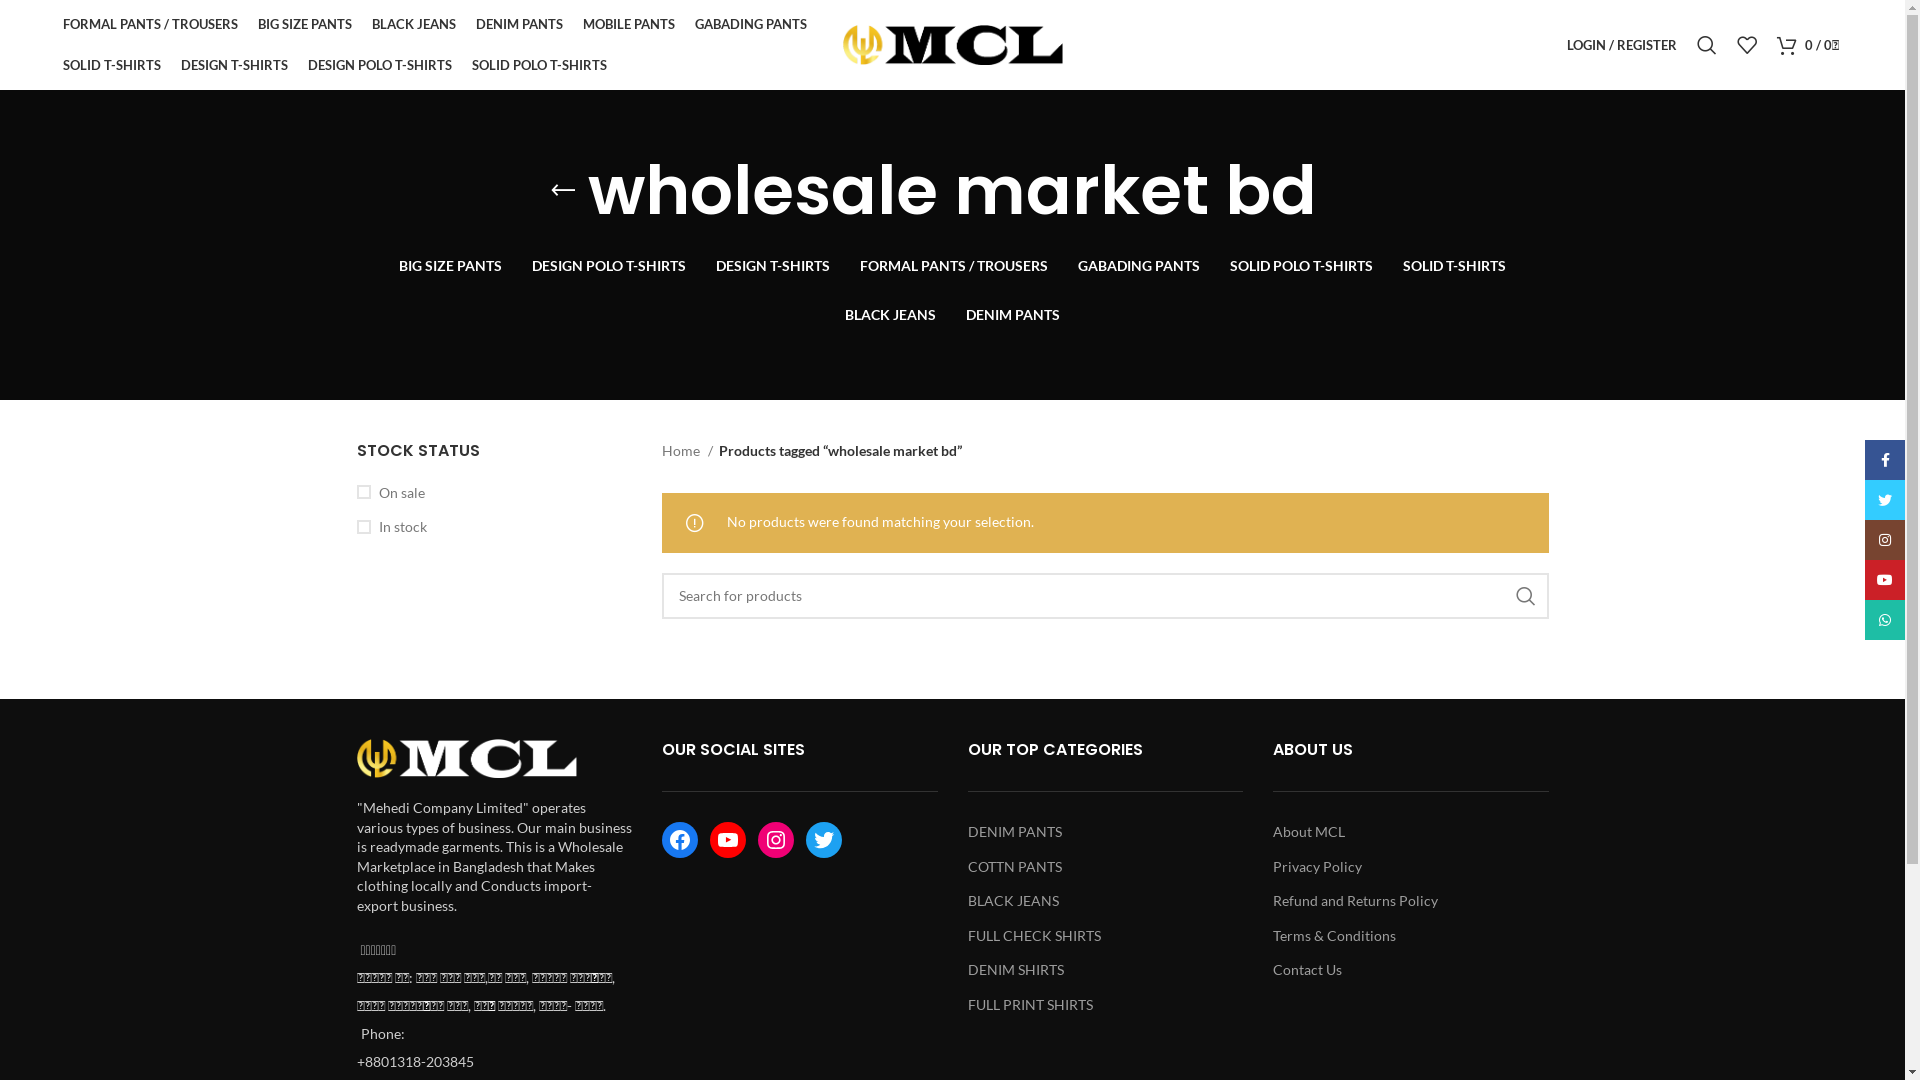  Describe the element at coordinates (1030, 1004) in the screenshot. I see `FULL PRINT SHIRTS` at that location.